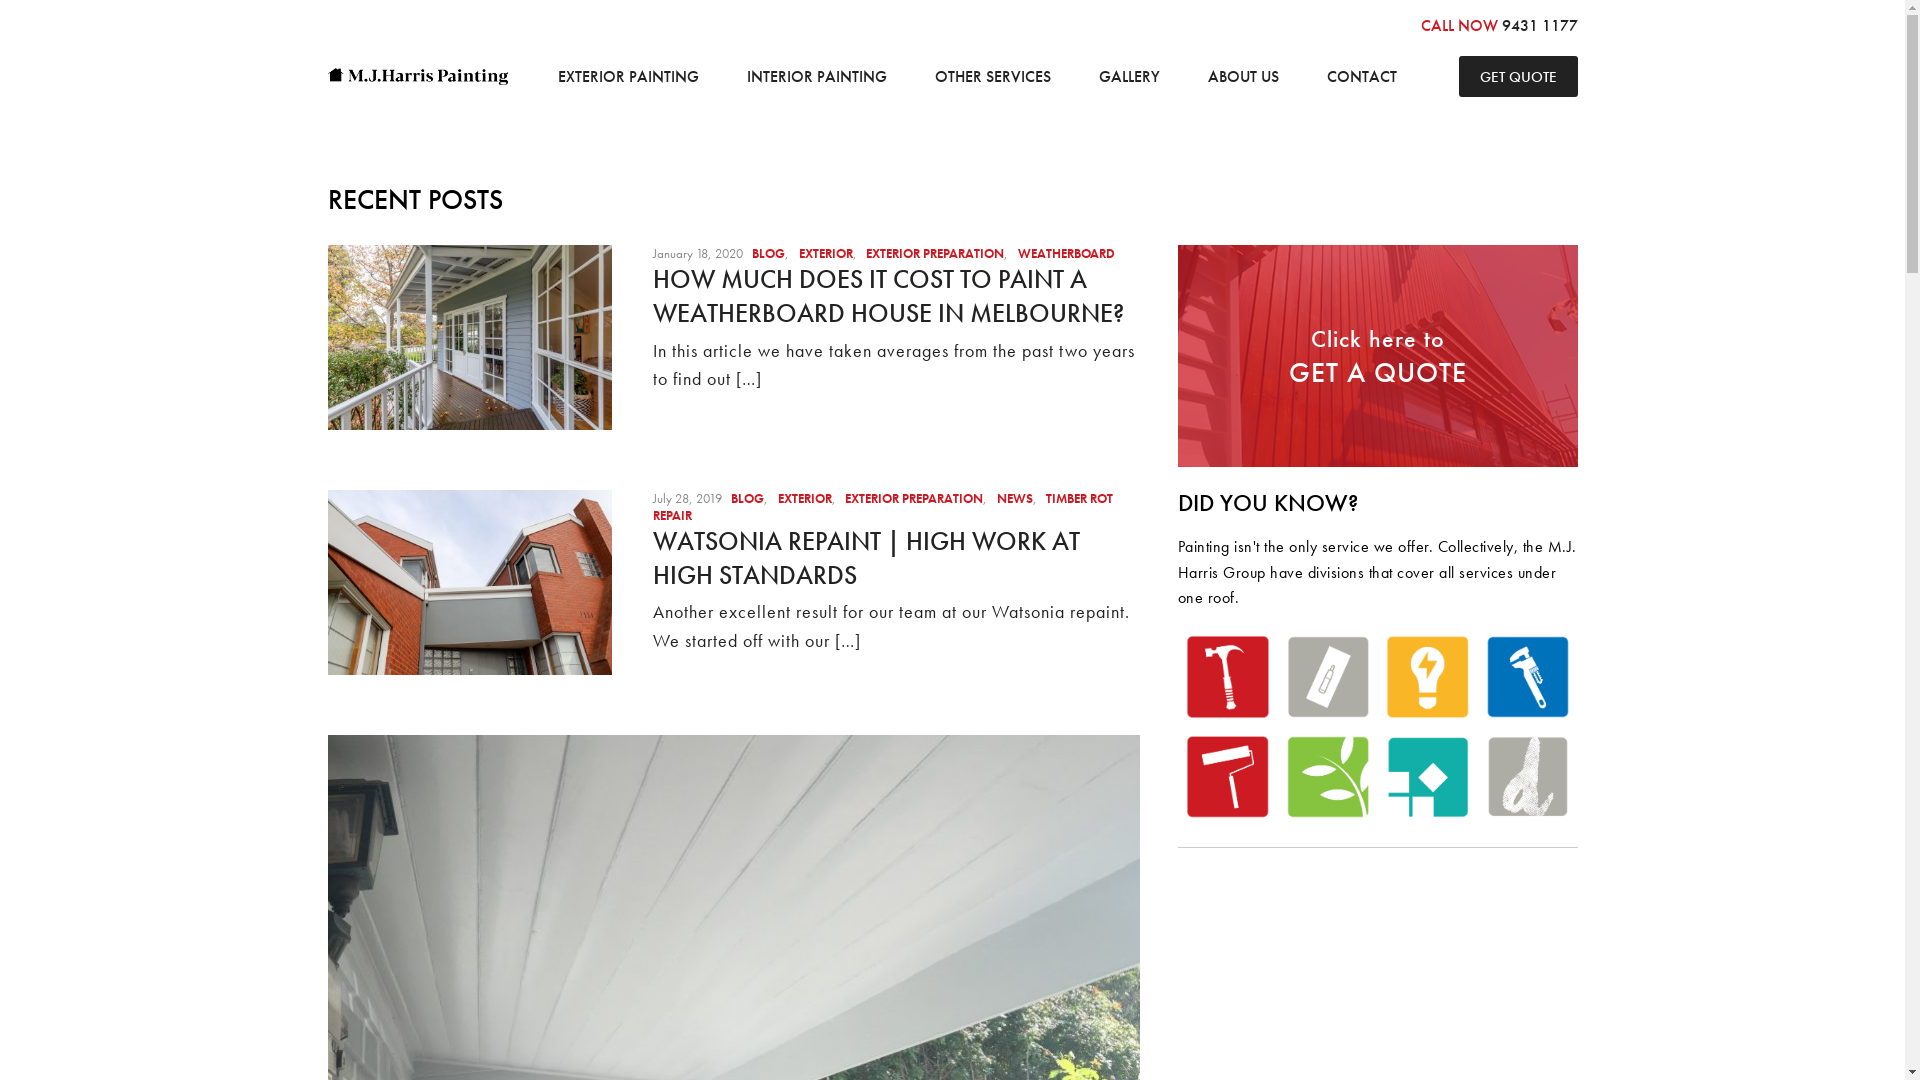  Describe the element at coordinates (1428, 777) in the screenshot. I see `M.J. Harris Tiling` at that location.